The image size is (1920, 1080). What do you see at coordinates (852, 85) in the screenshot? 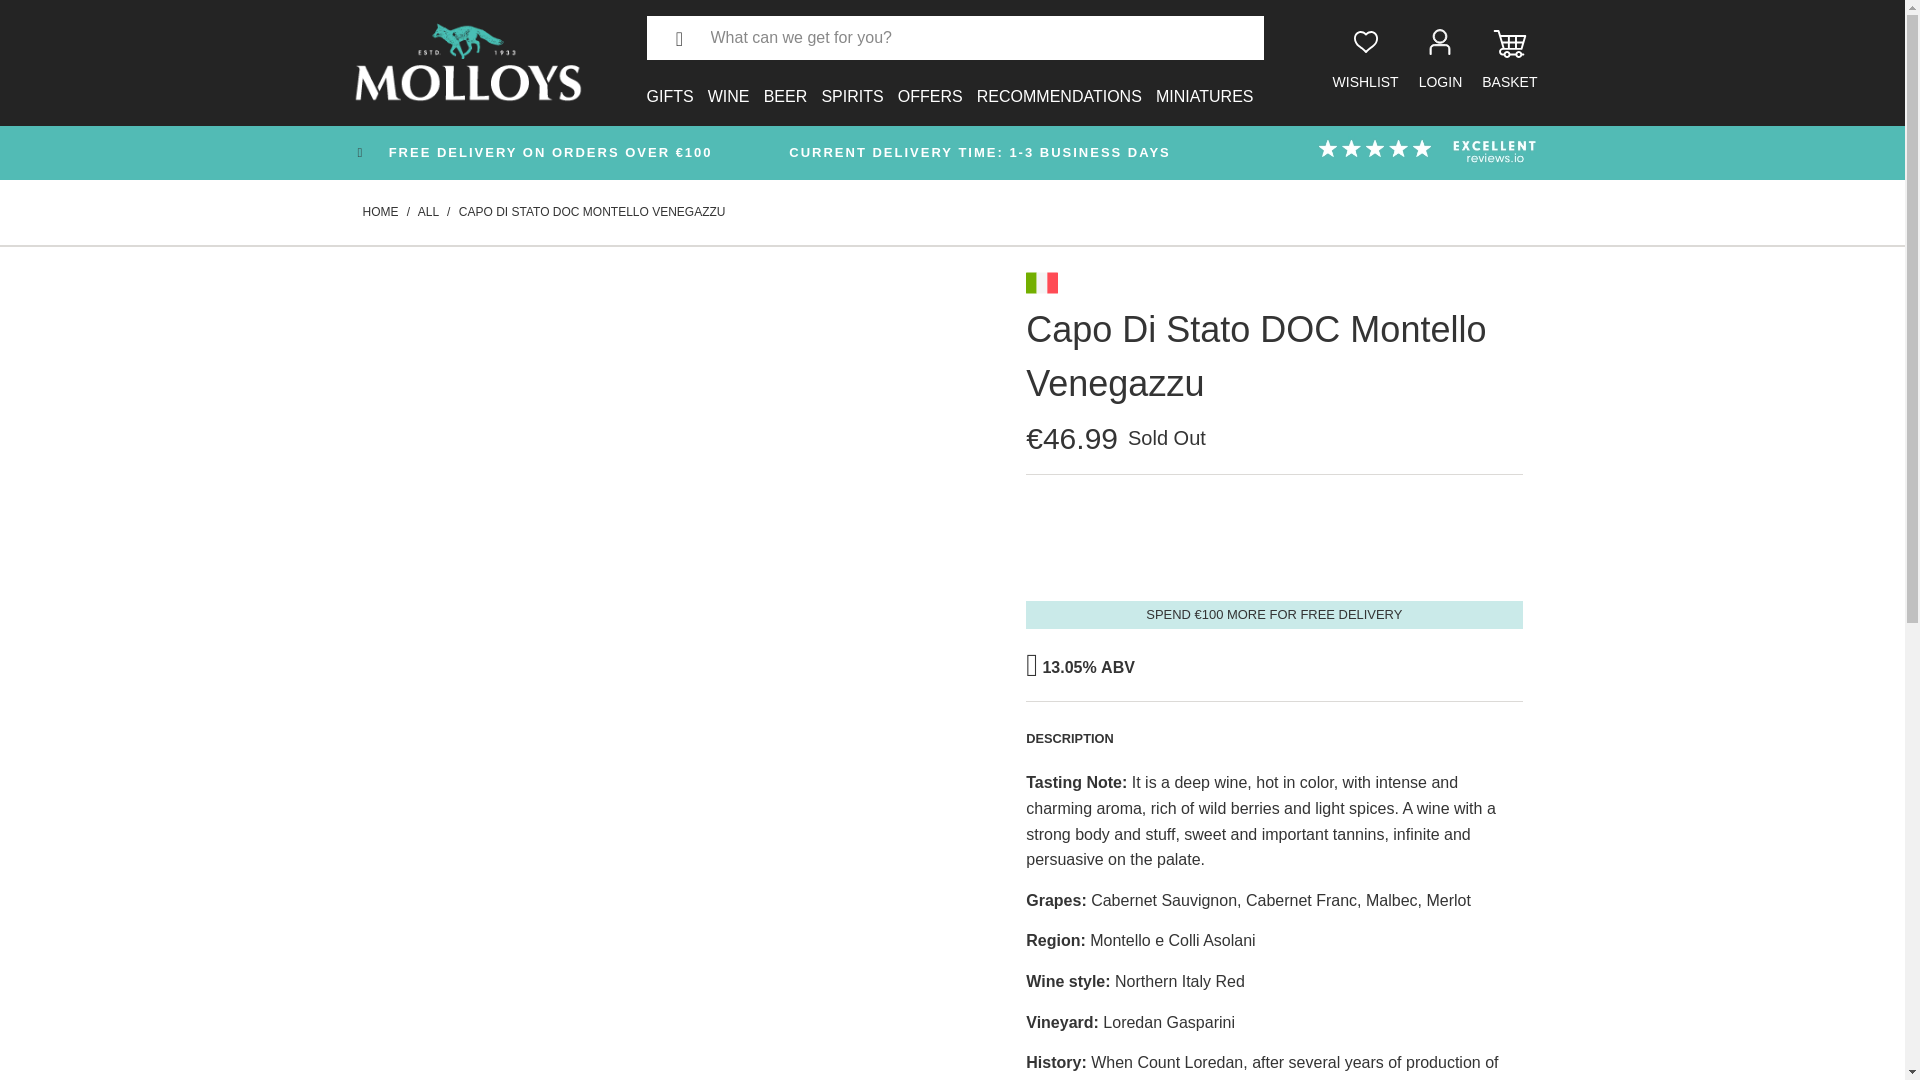
I see `SPIRITS` at bounding box center [852, 85].